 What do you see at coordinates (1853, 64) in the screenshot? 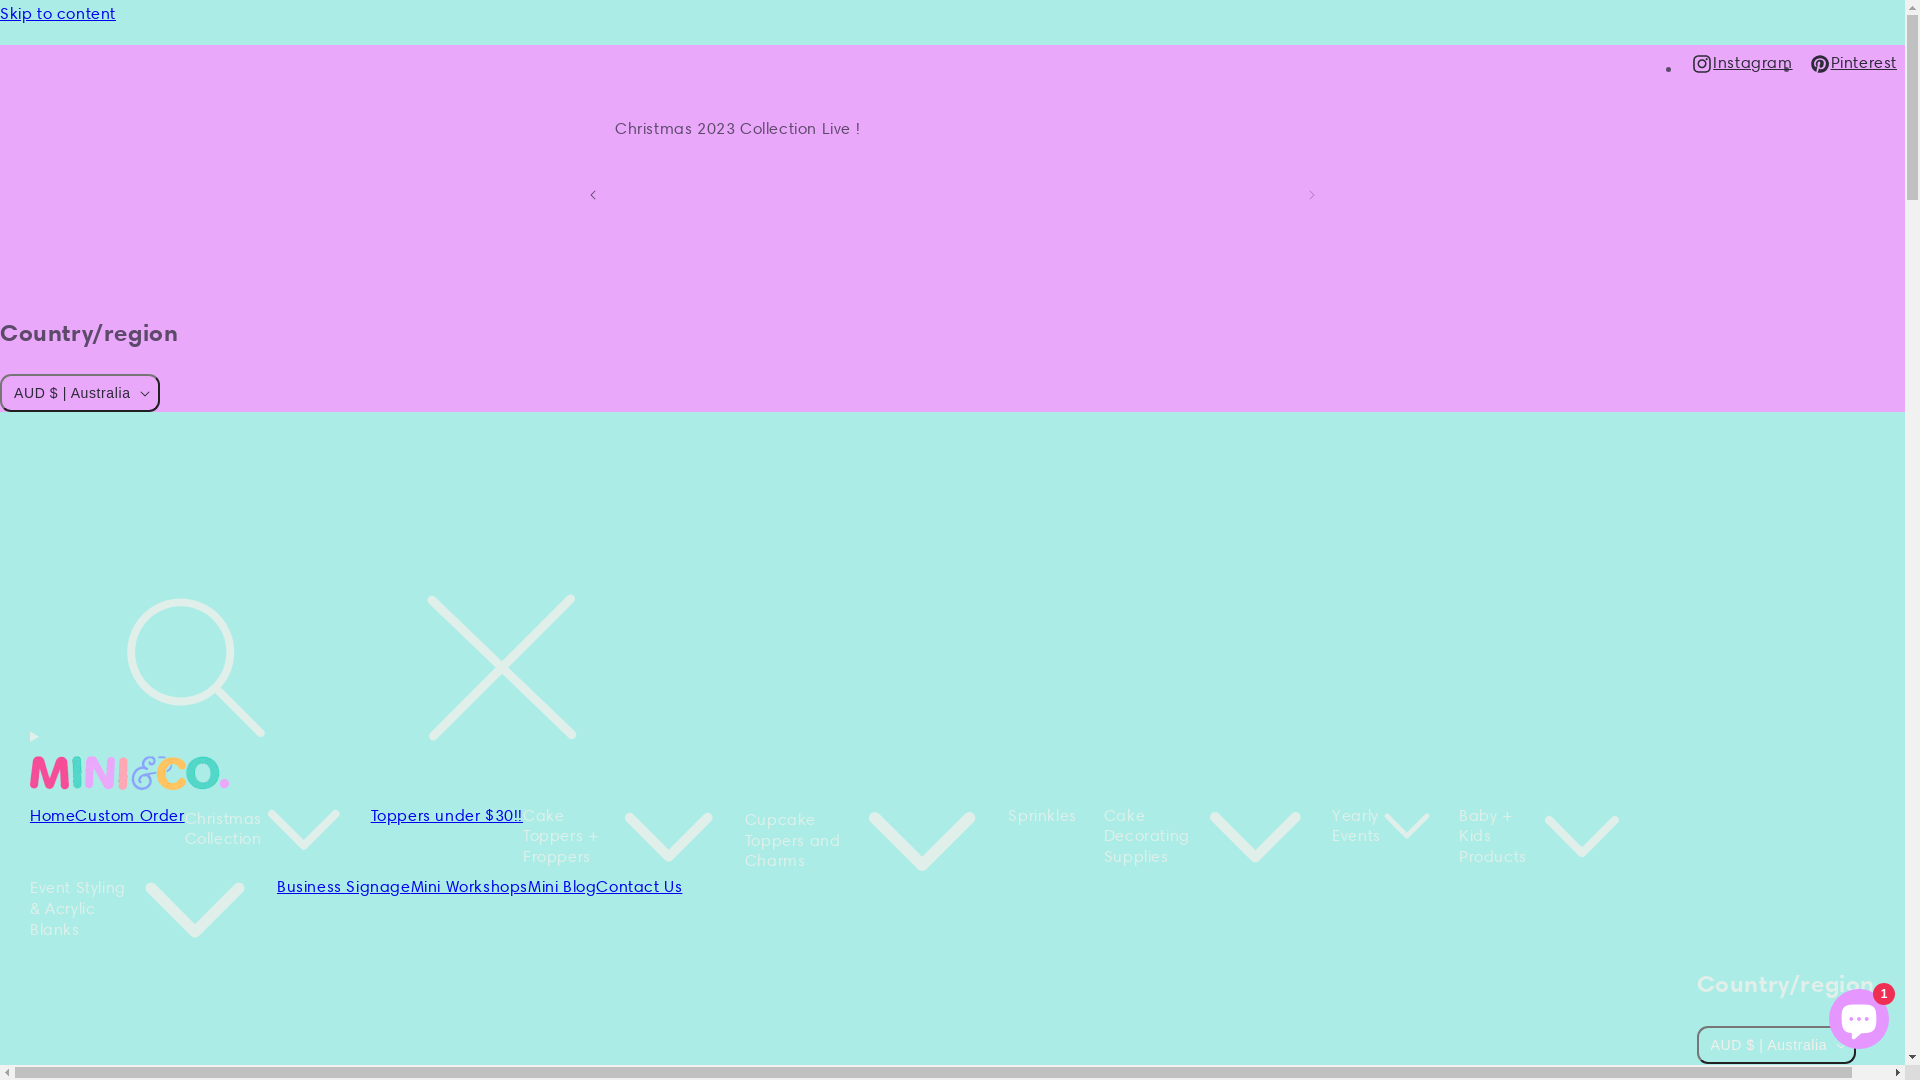
I see `Pinterest` at bounding box center [1853, 64].